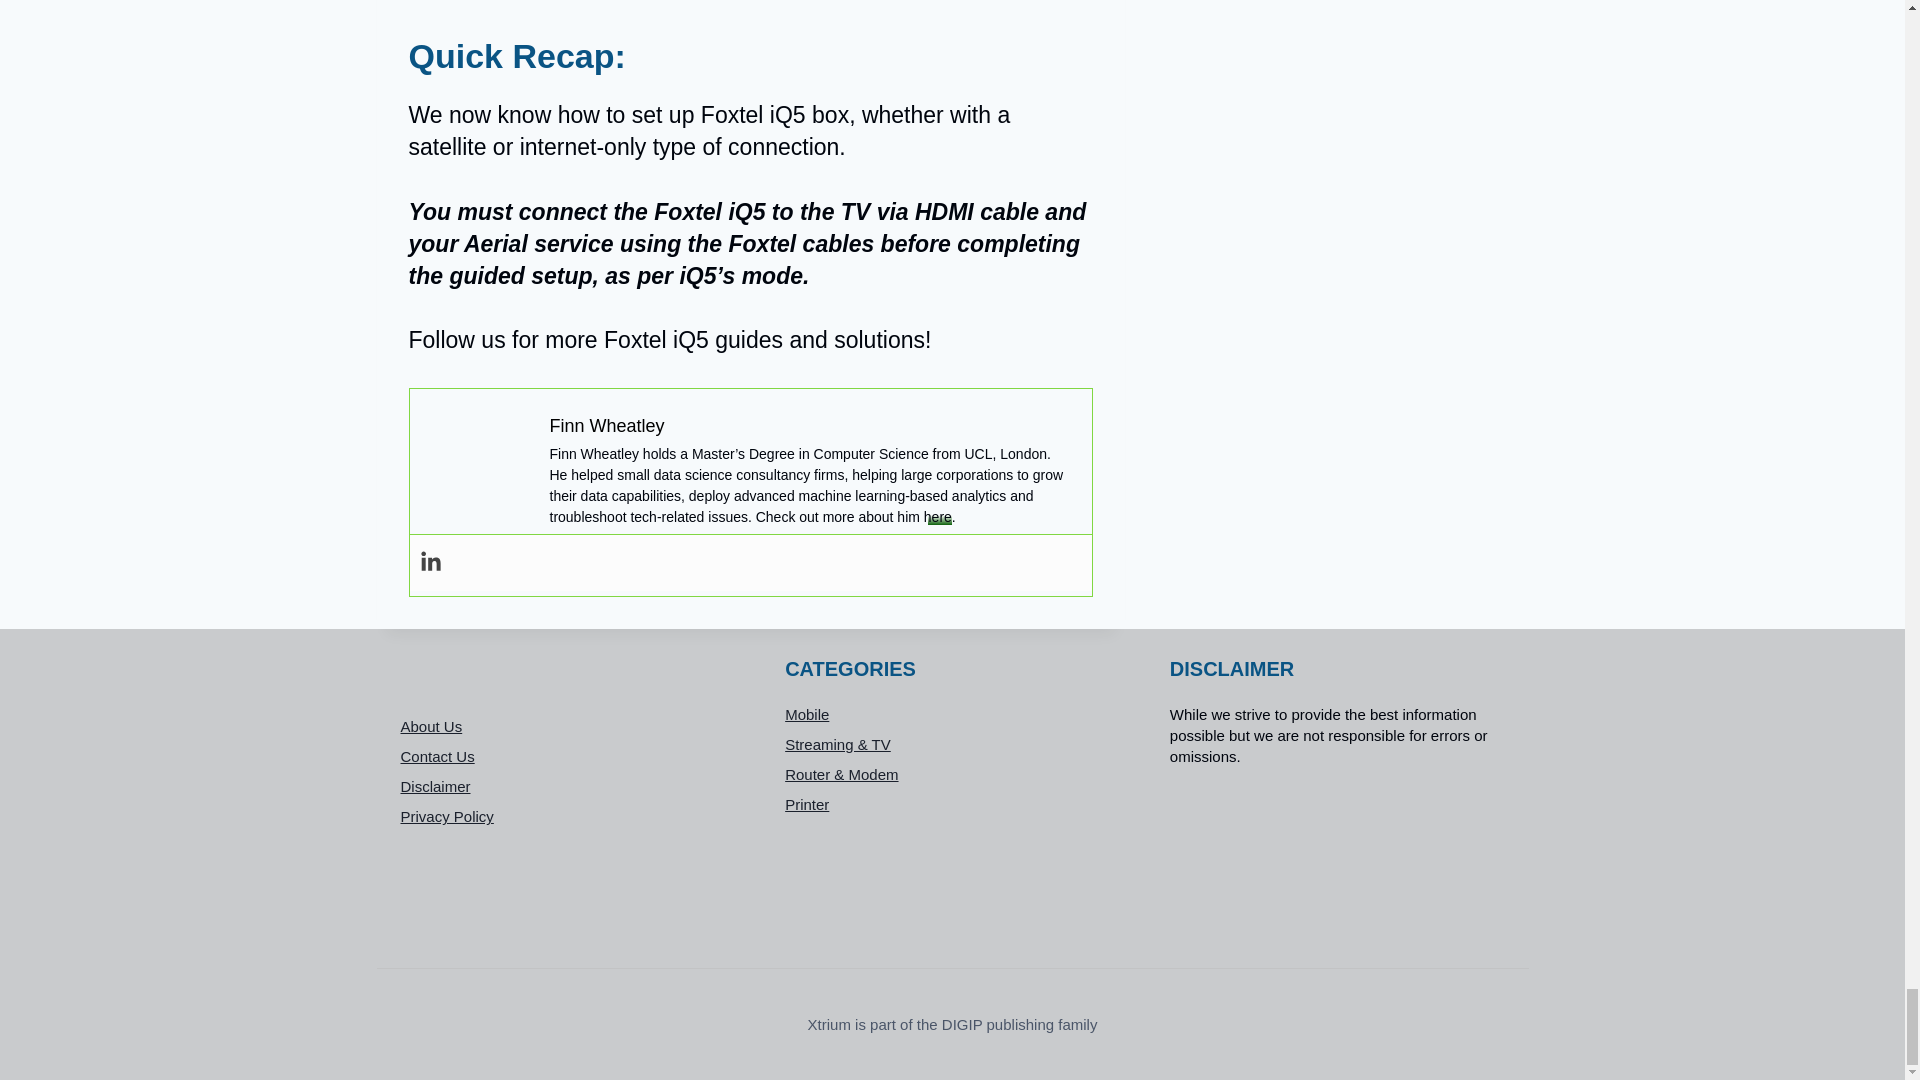 The height and width of the screenshot is (1080, 1920). I want to click on here, so click(938, 516).